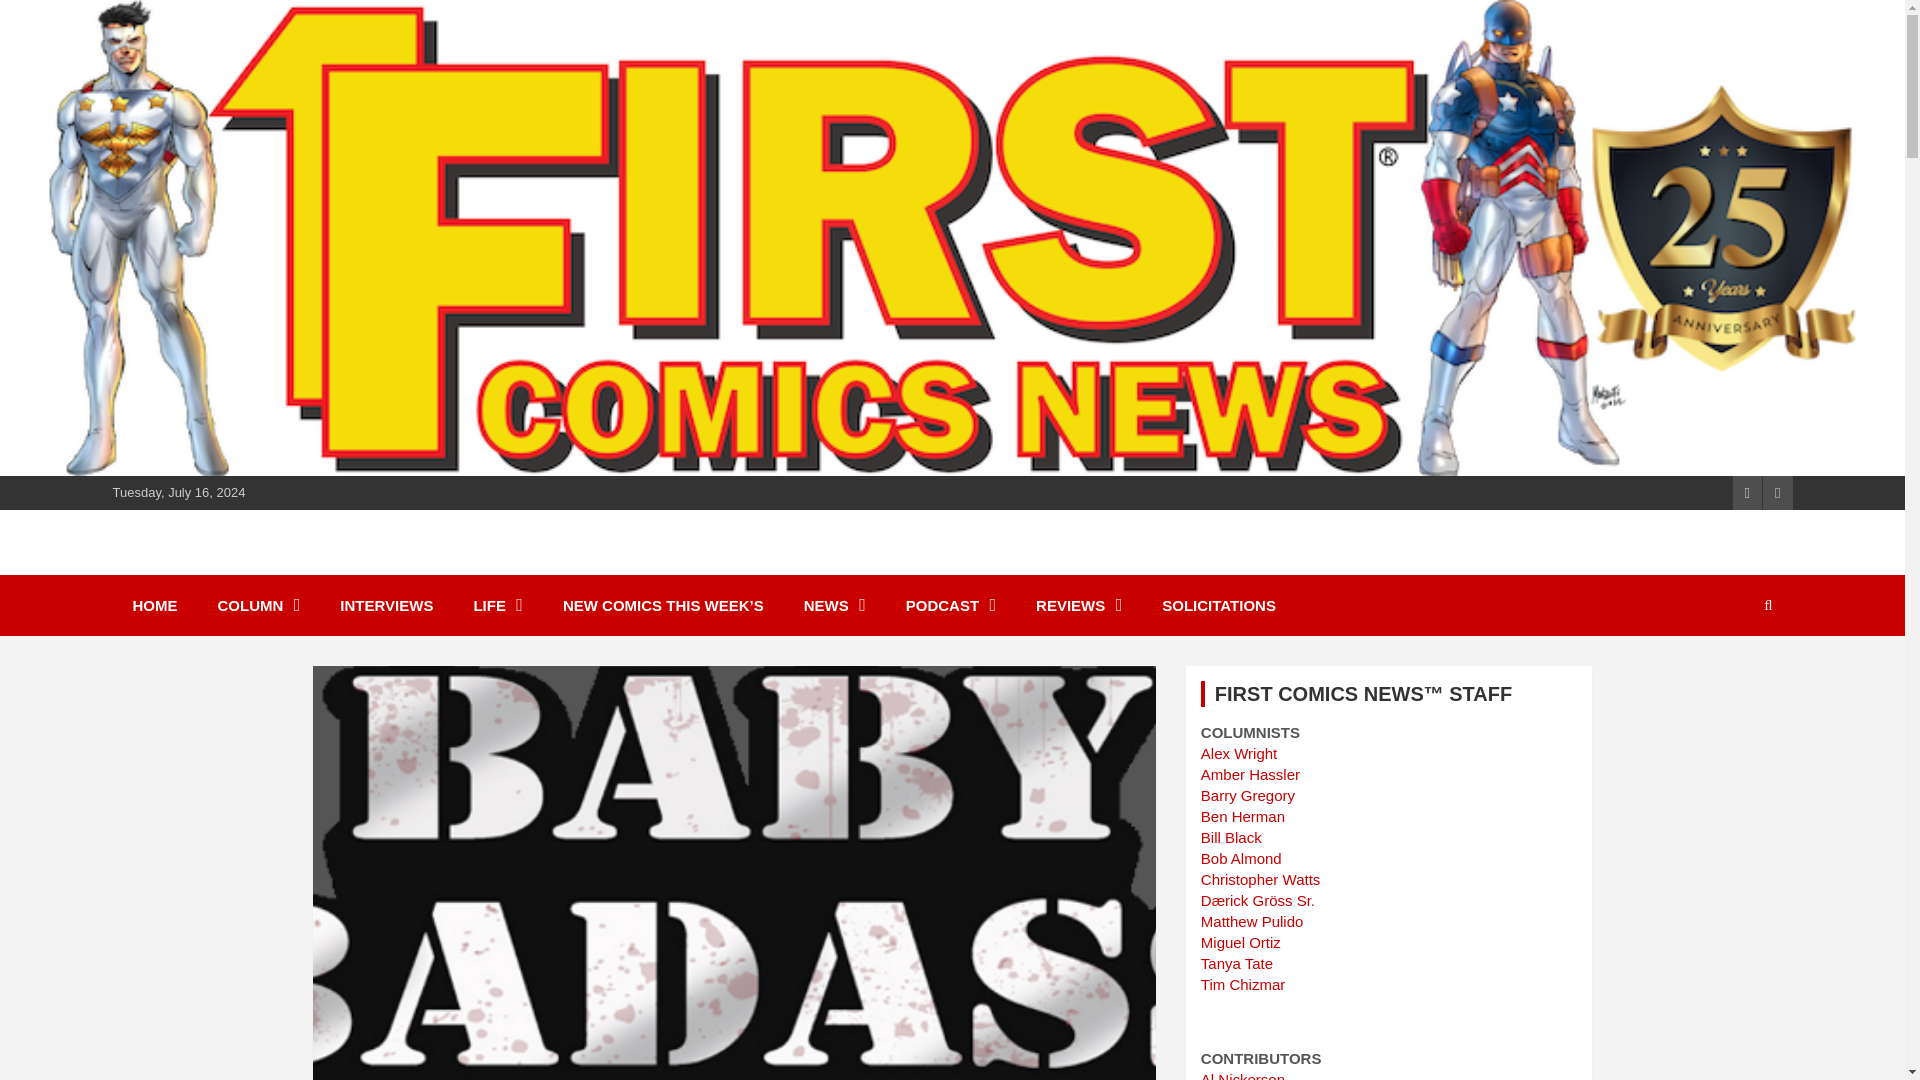  I want to click on NEWS, so click(834, 605).